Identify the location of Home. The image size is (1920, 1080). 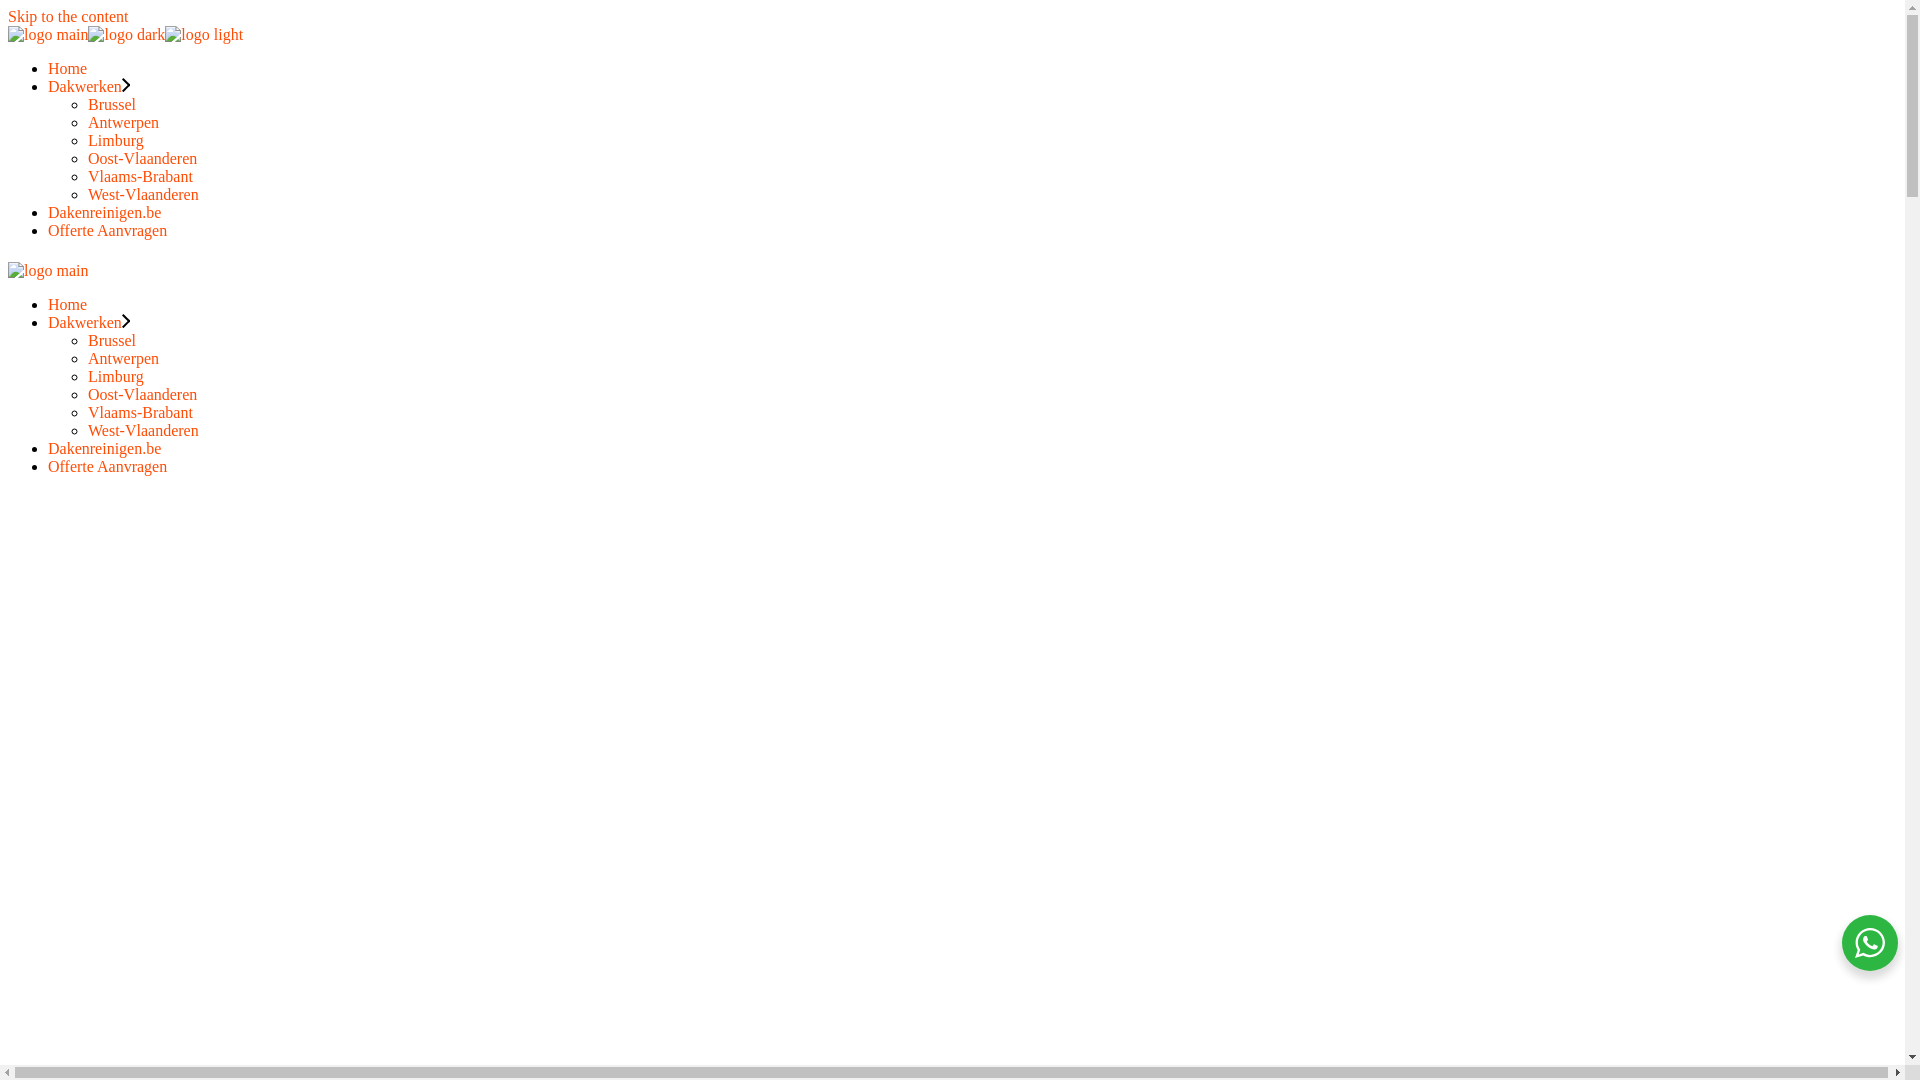
(68, 304).